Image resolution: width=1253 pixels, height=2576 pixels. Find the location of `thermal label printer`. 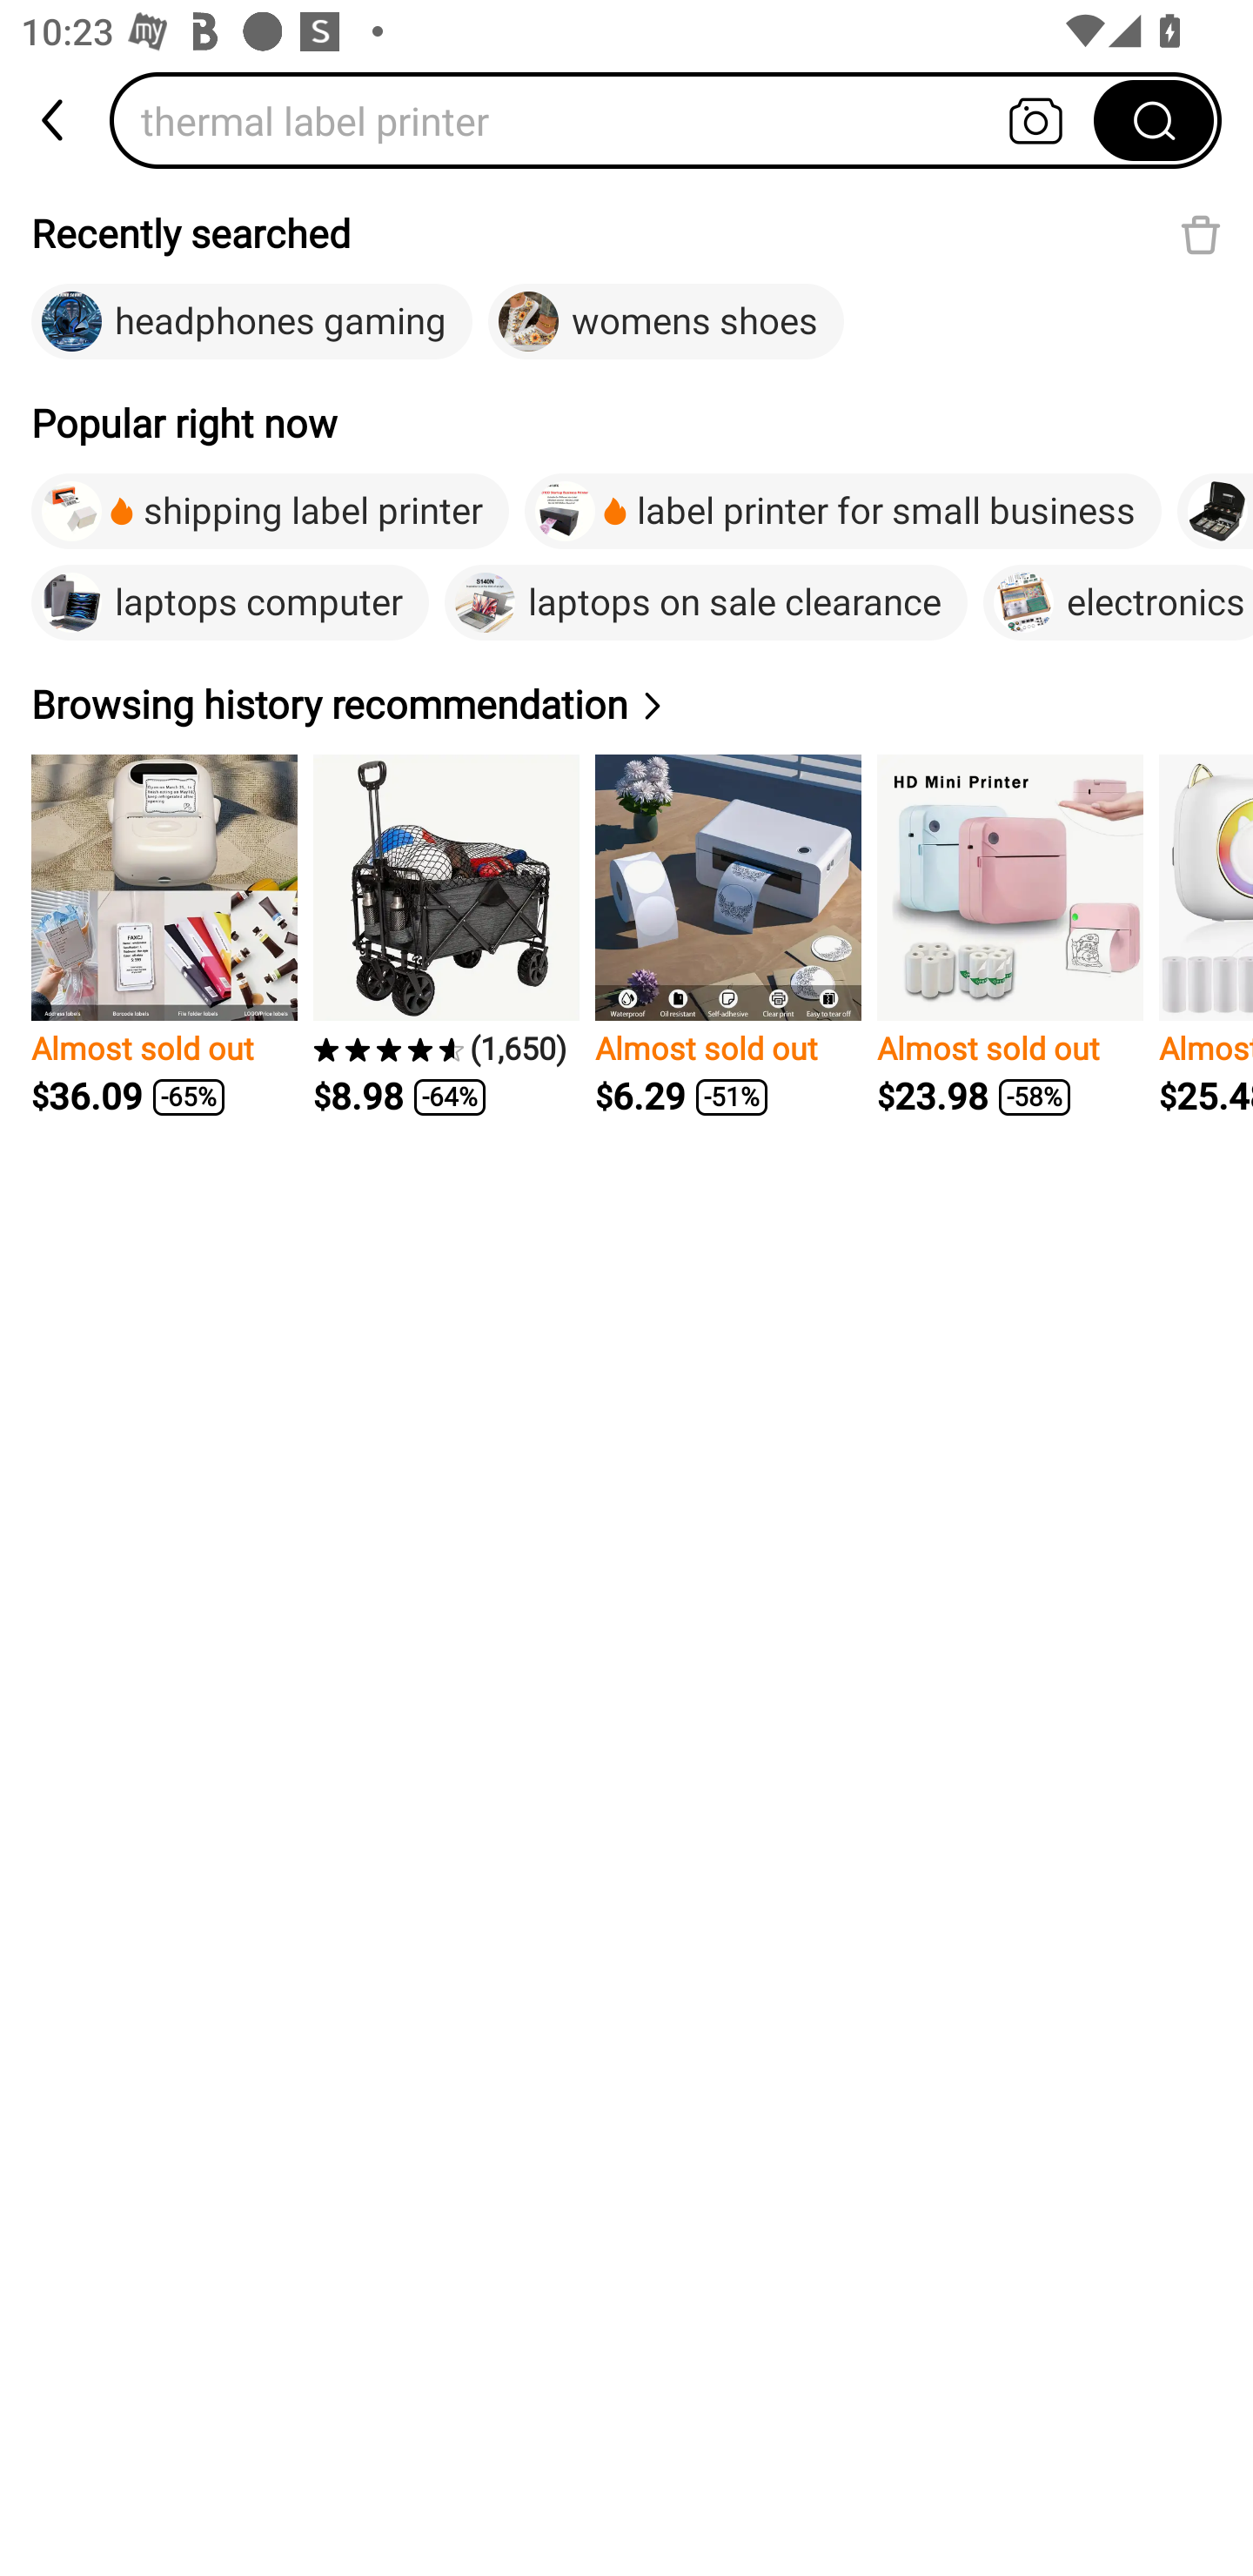

thermal label printer is located at coordinates (612, 120).